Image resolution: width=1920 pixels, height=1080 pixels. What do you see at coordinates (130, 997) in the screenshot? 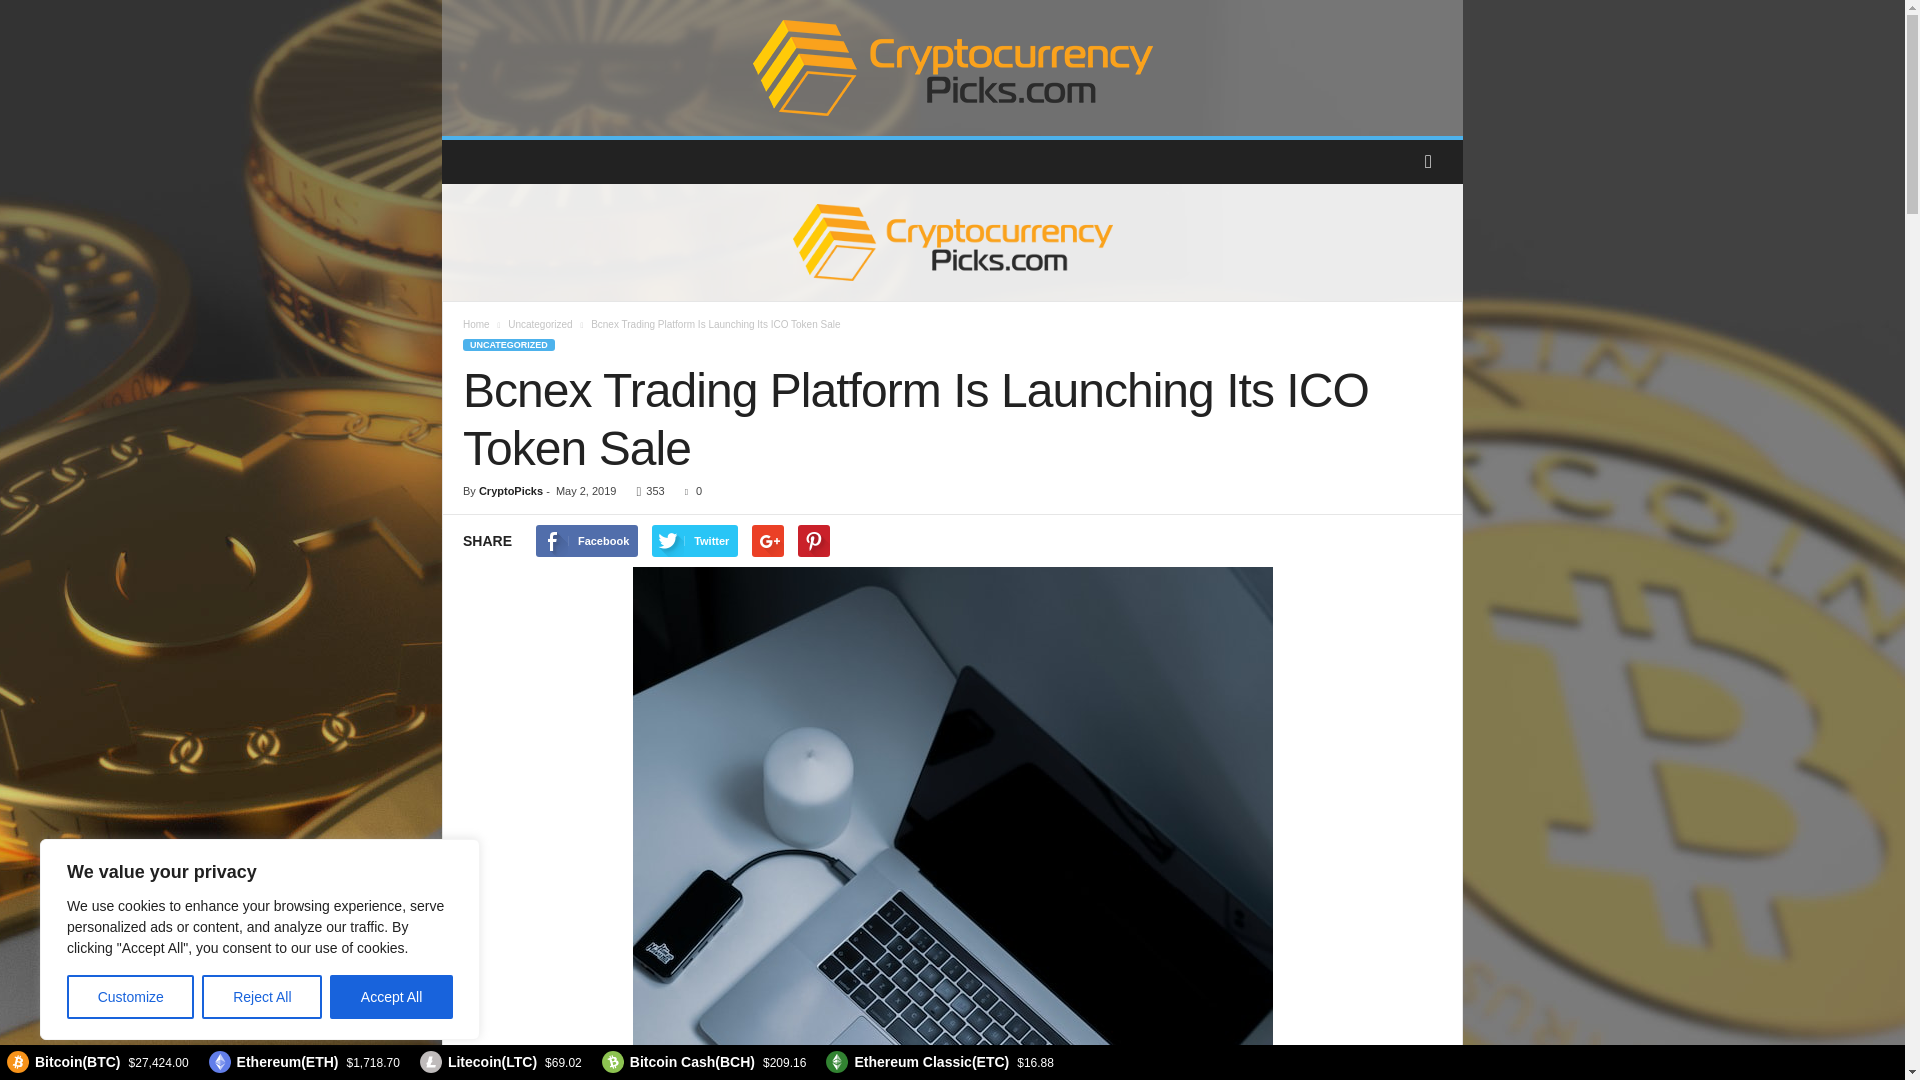
I see `Customize` at bounding box center [130, 997].